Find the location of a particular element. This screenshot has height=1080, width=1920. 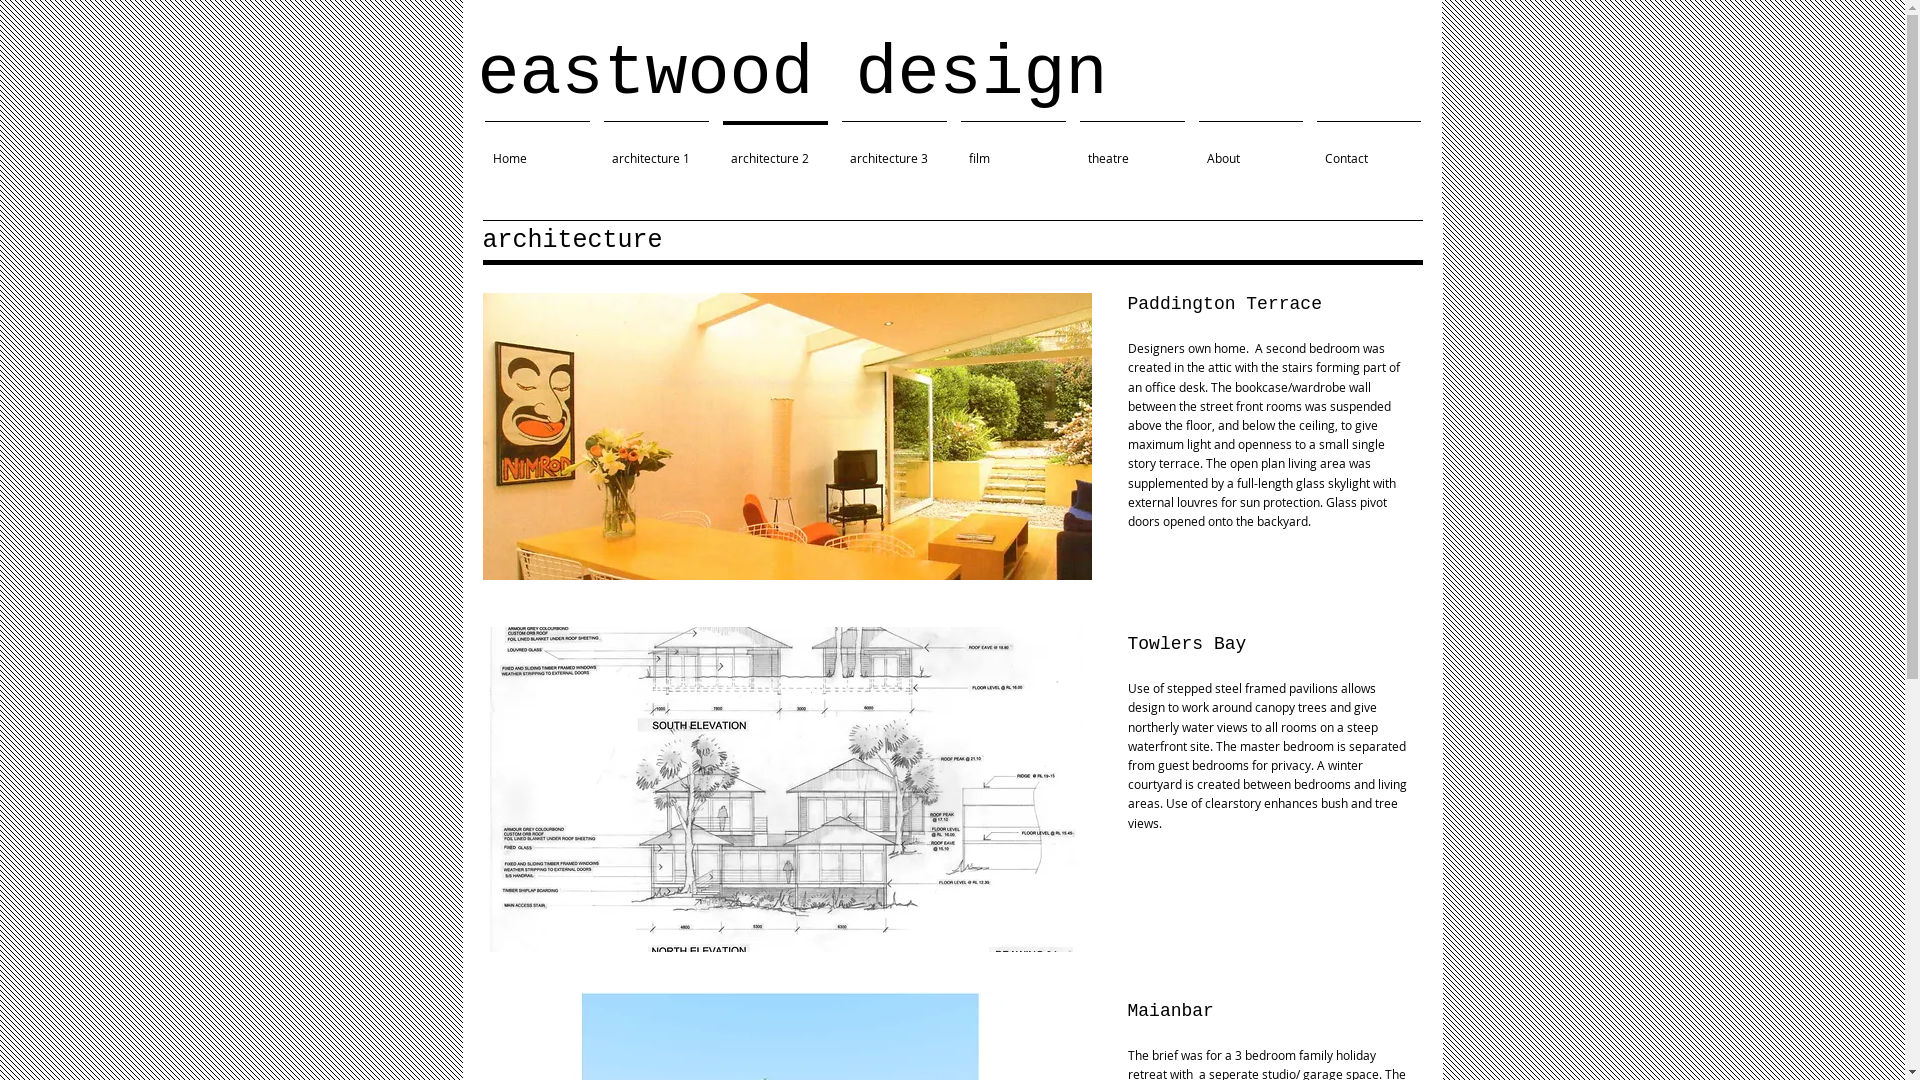

architecture 1 is located at coordinates (656, 150).